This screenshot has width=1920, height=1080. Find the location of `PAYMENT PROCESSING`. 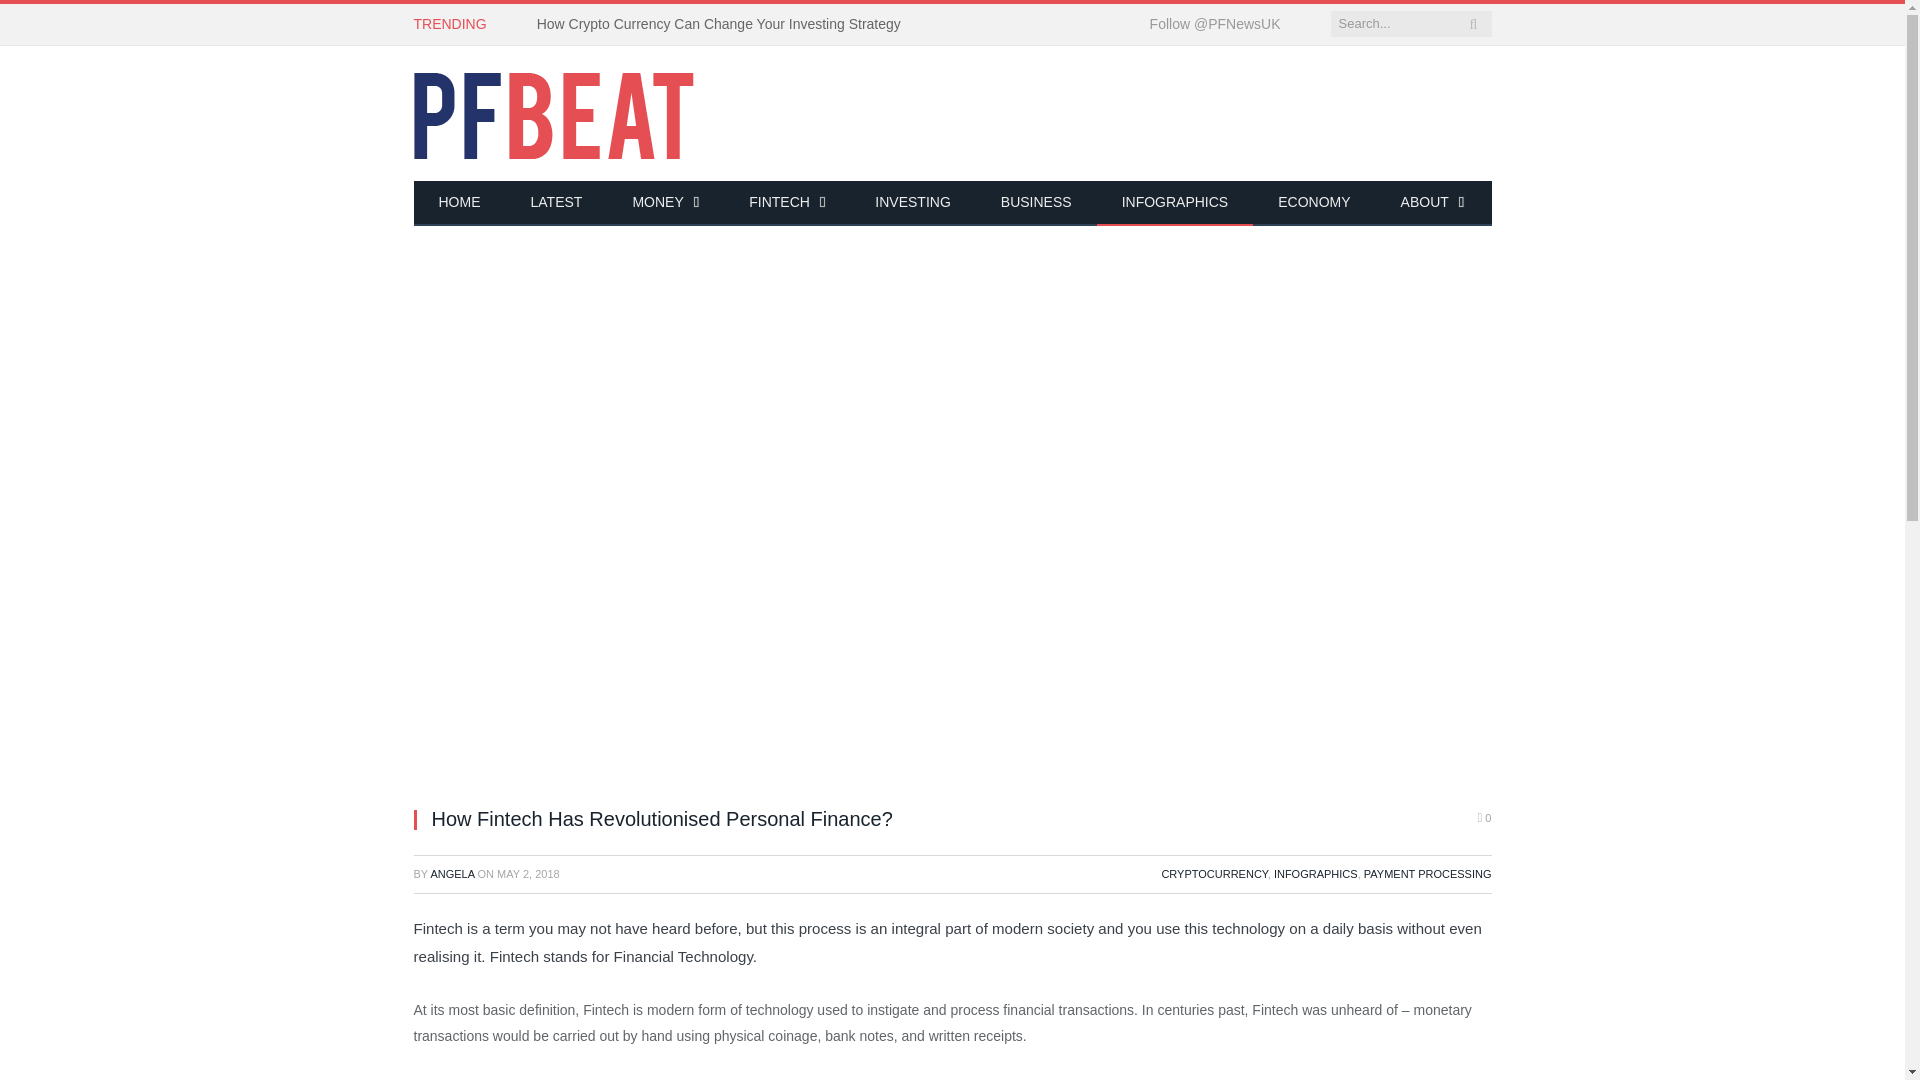

PAYMENT PROCESSING is located at coordinates (1427, 874).